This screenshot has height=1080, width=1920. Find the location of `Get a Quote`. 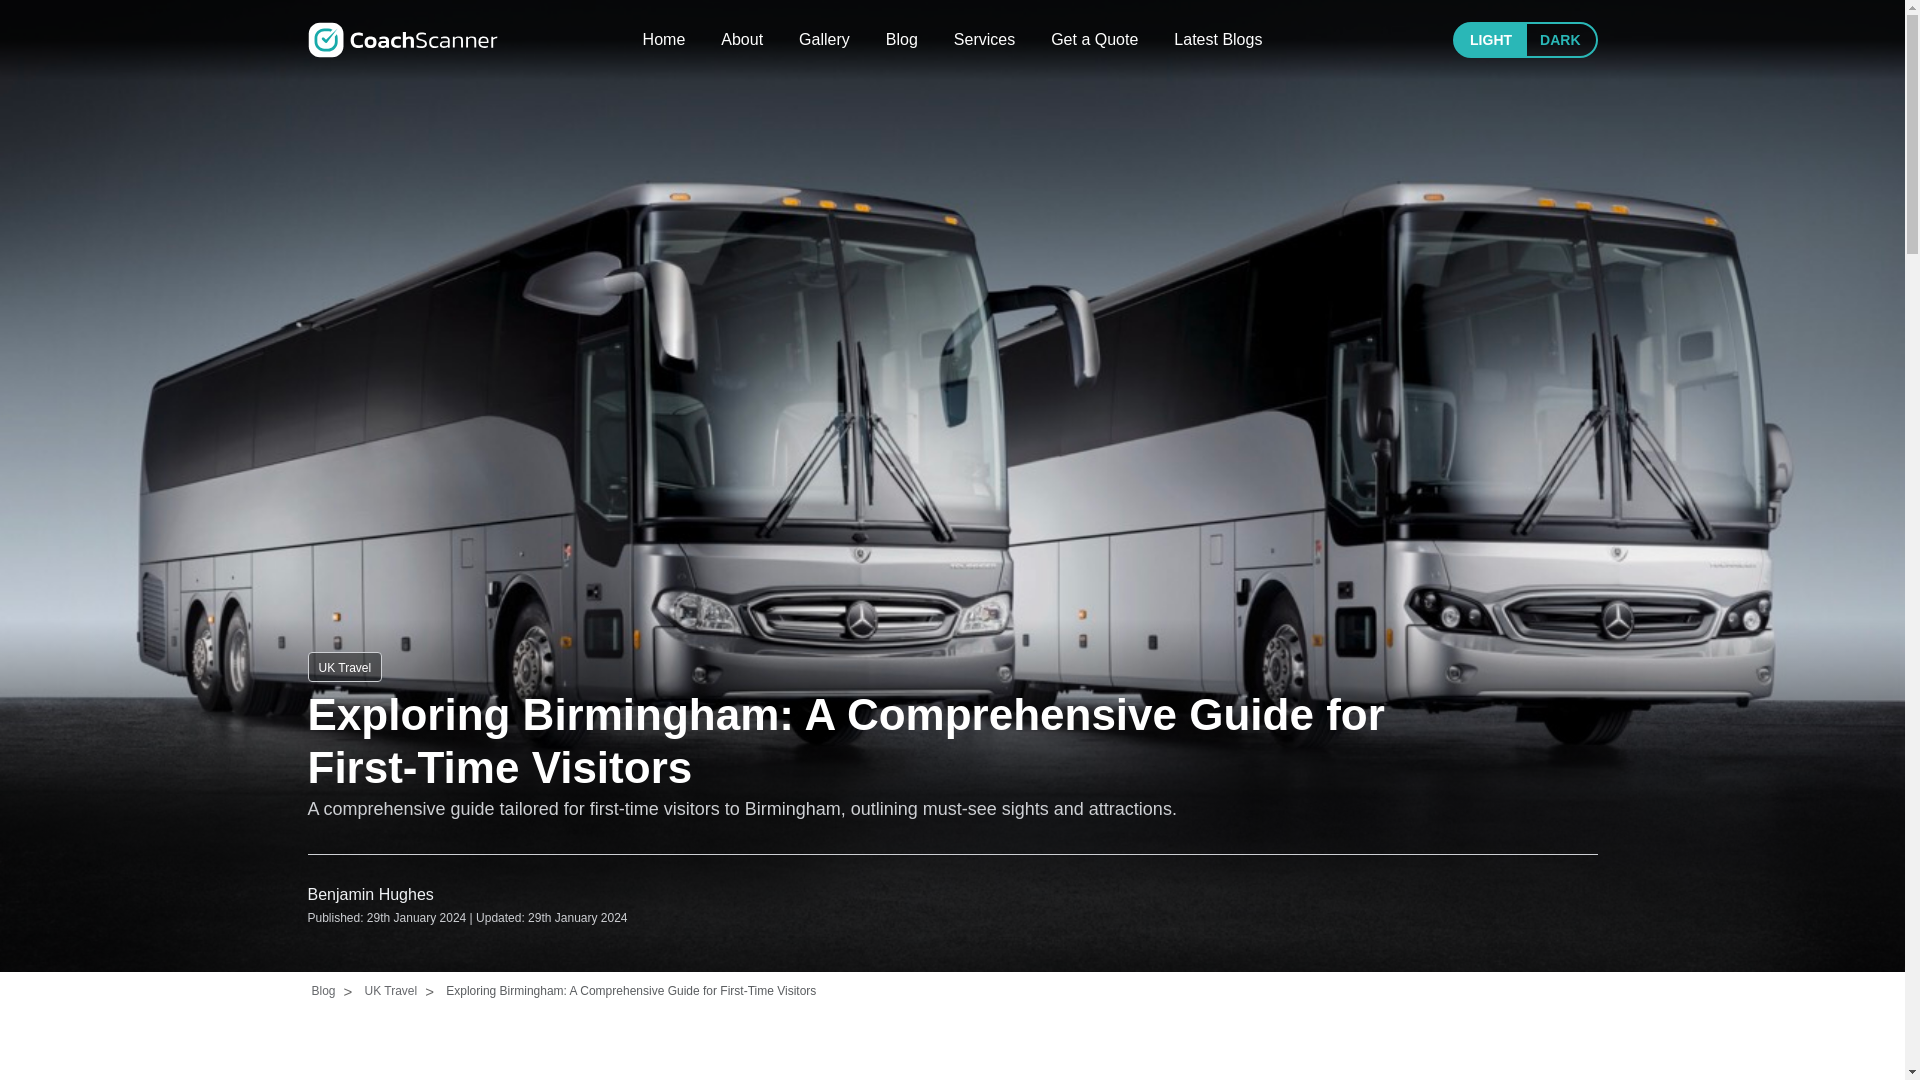

Get a Quote is located at coordinates (1094, 40).